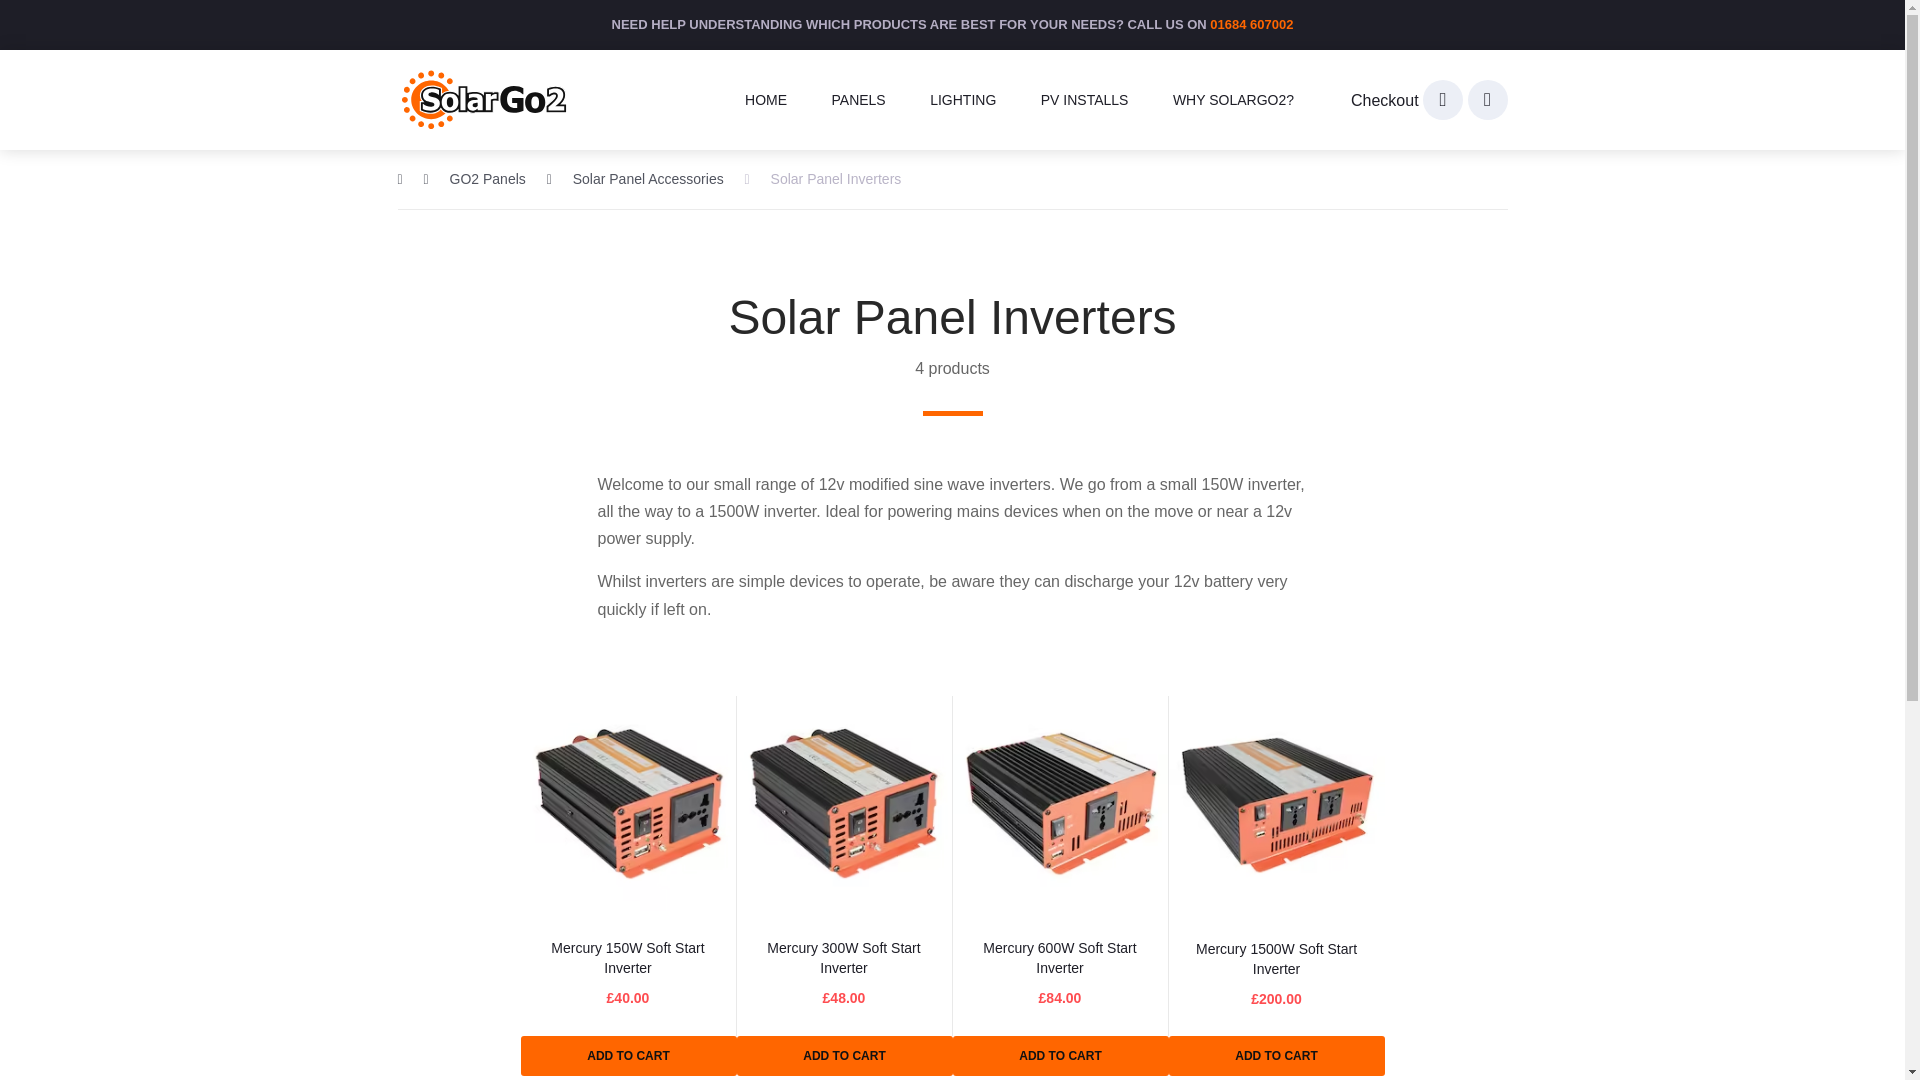 The width and height of the screenshot is (1920, 1080). I want to click on Home, so click(408, 178).